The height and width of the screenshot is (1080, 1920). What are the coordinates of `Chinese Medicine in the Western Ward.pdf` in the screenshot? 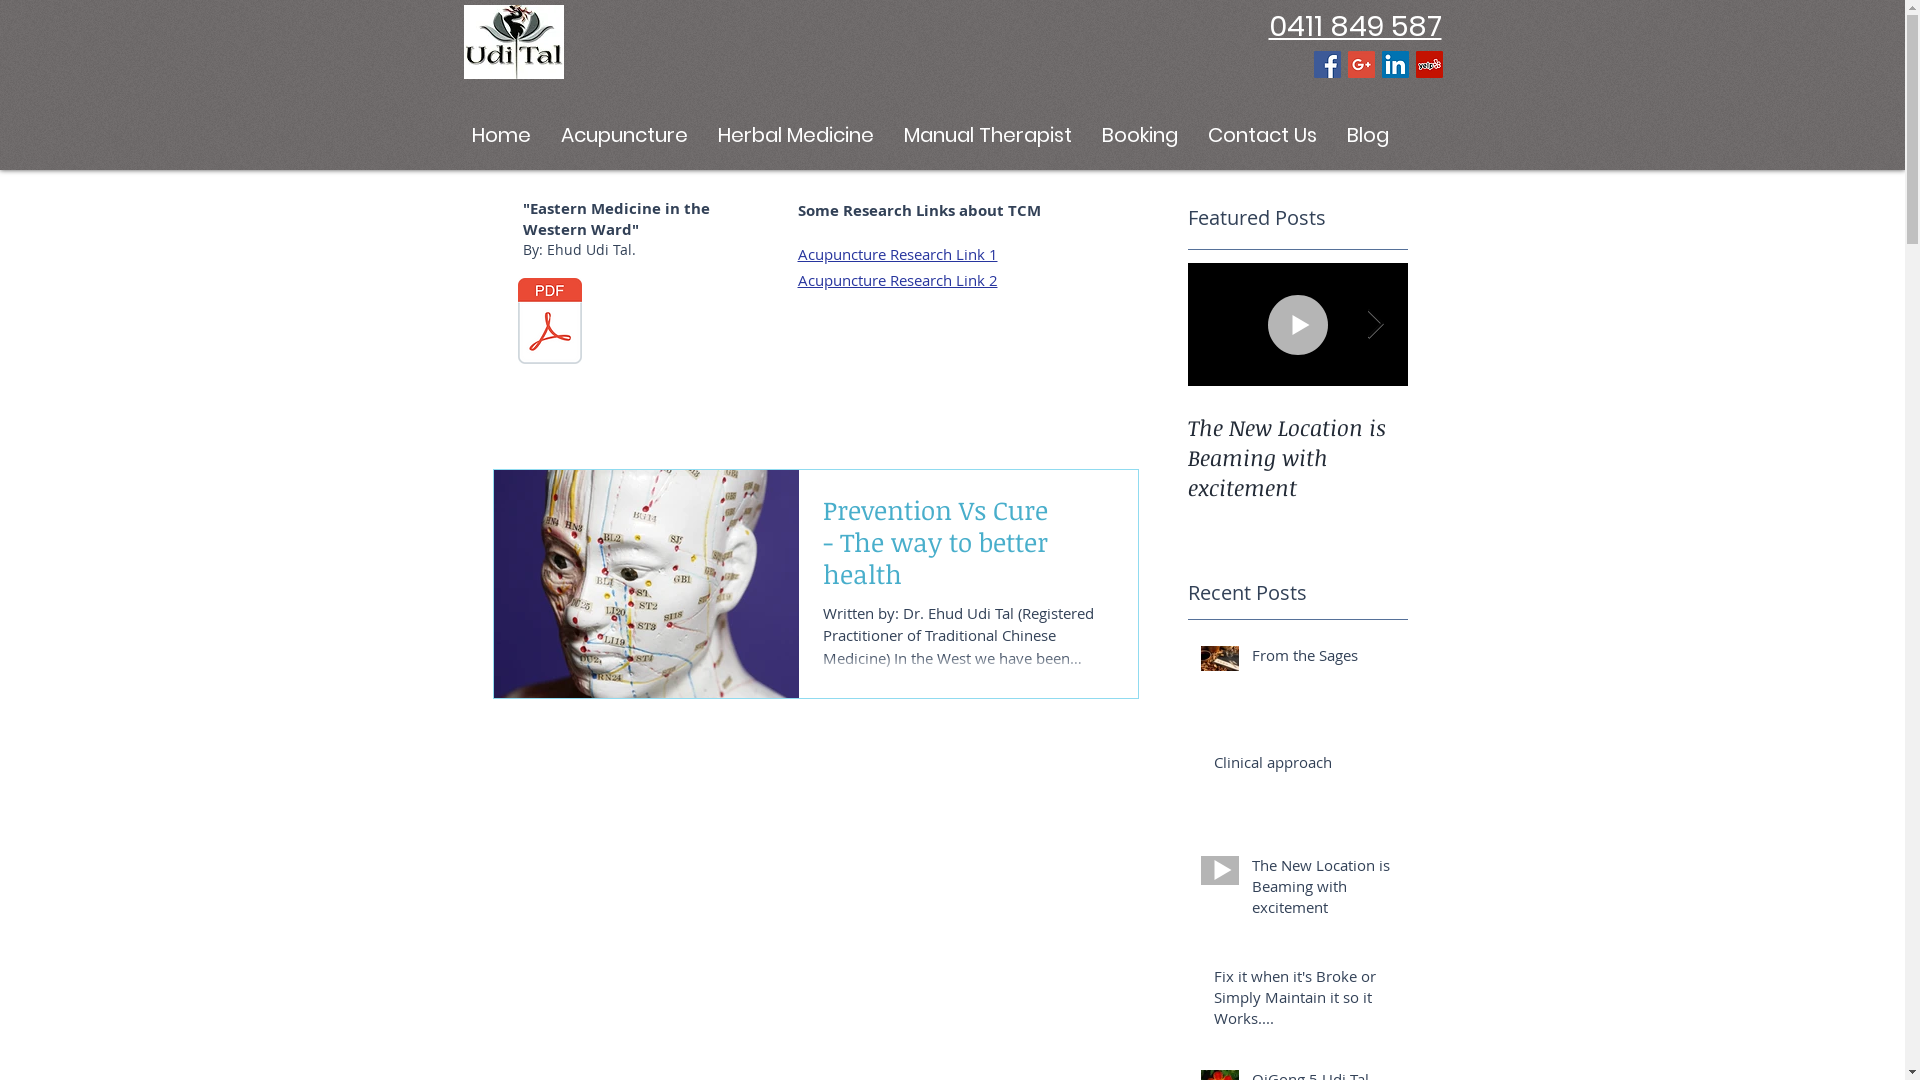 It's located at (550, 324).